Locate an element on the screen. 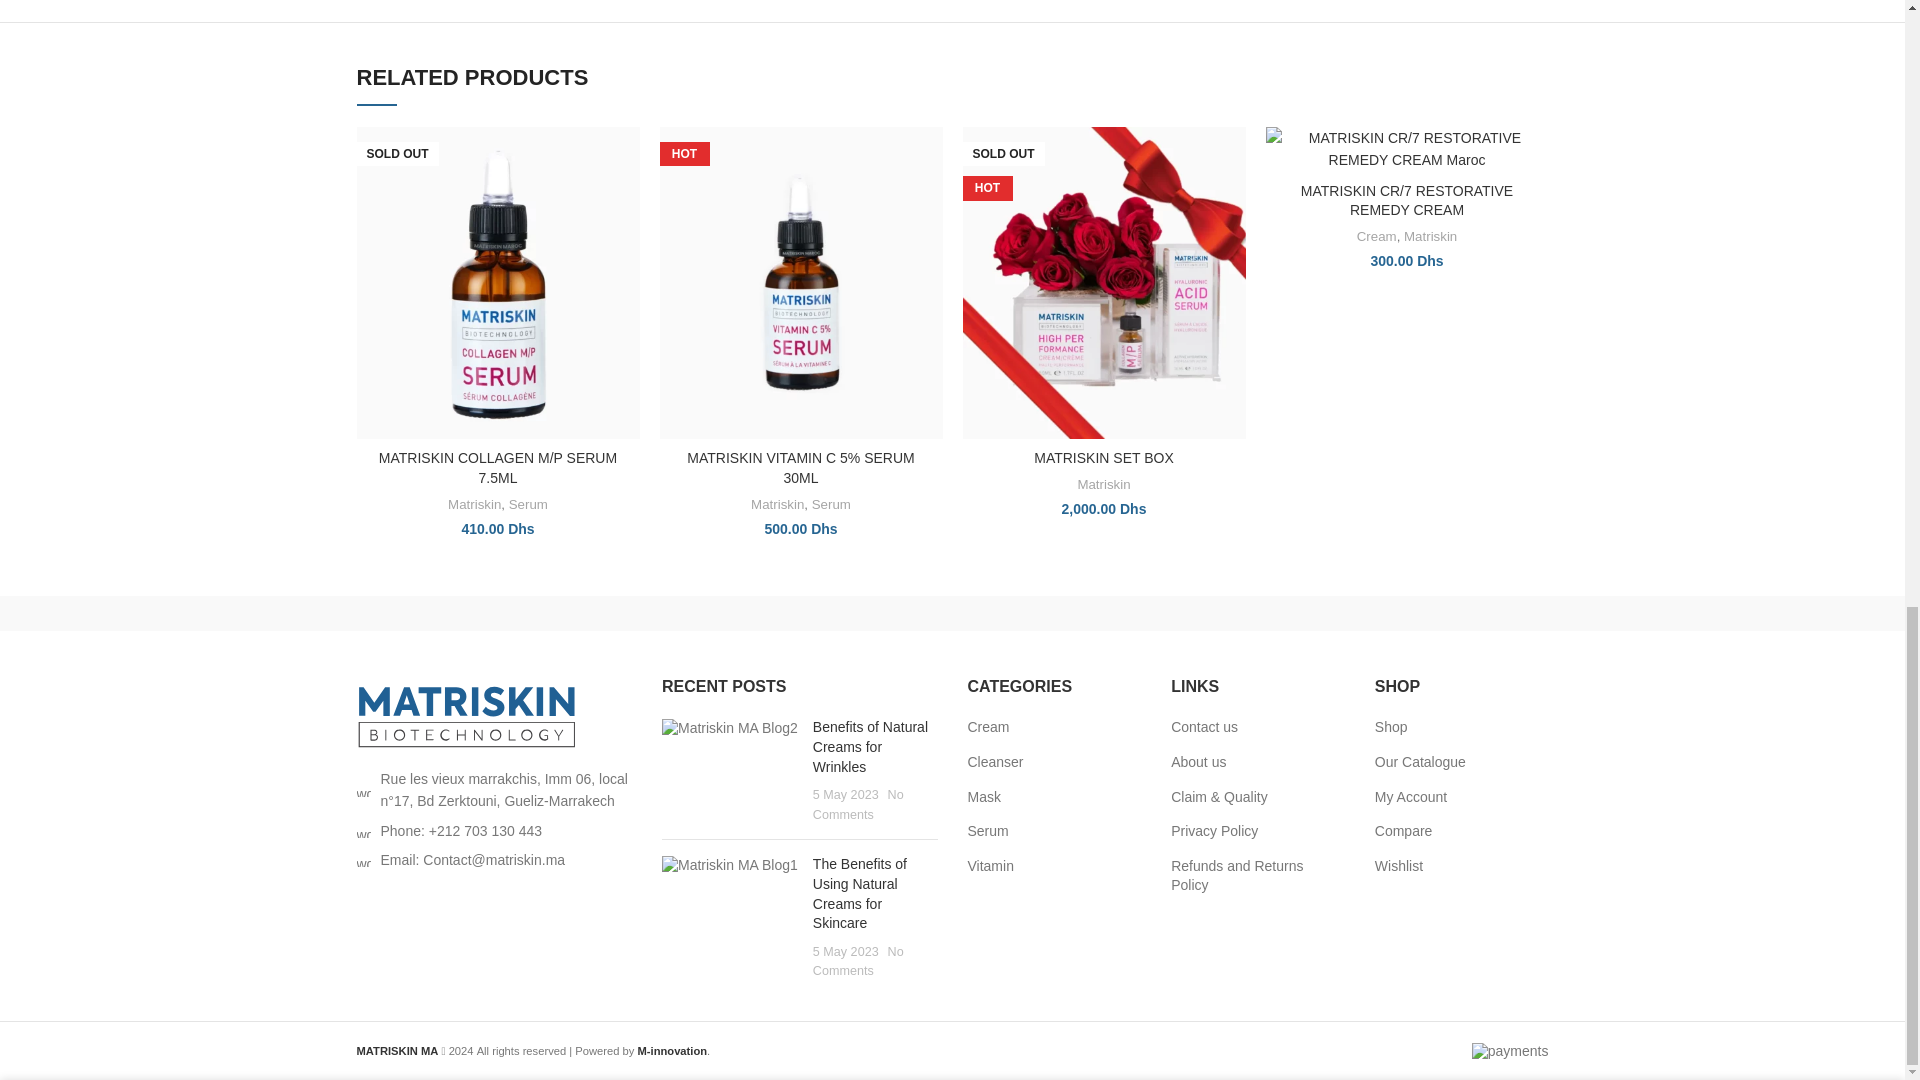 The width and height of the screenshot is (1920, 1080). wd-cursor-dark is located at coordinates (362, 790).